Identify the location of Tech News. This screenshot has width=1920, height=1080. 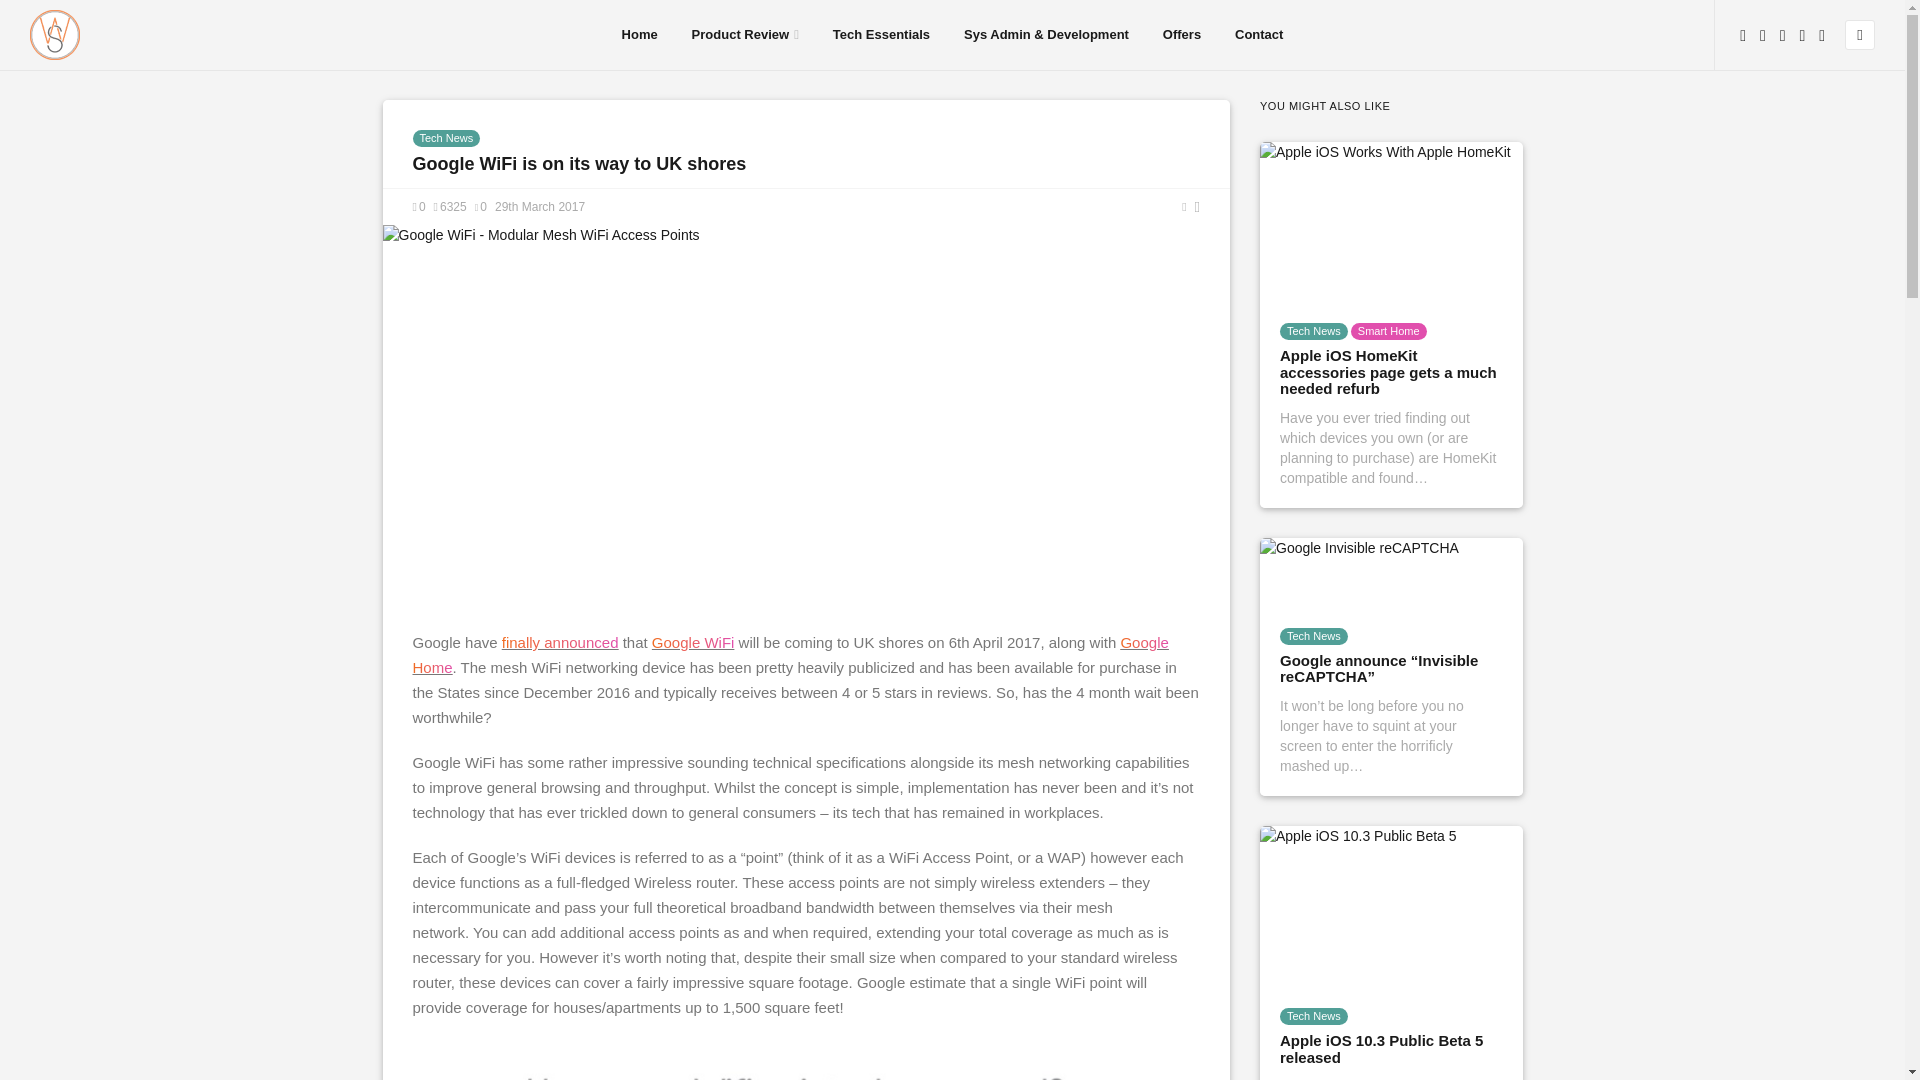
(446, 138).